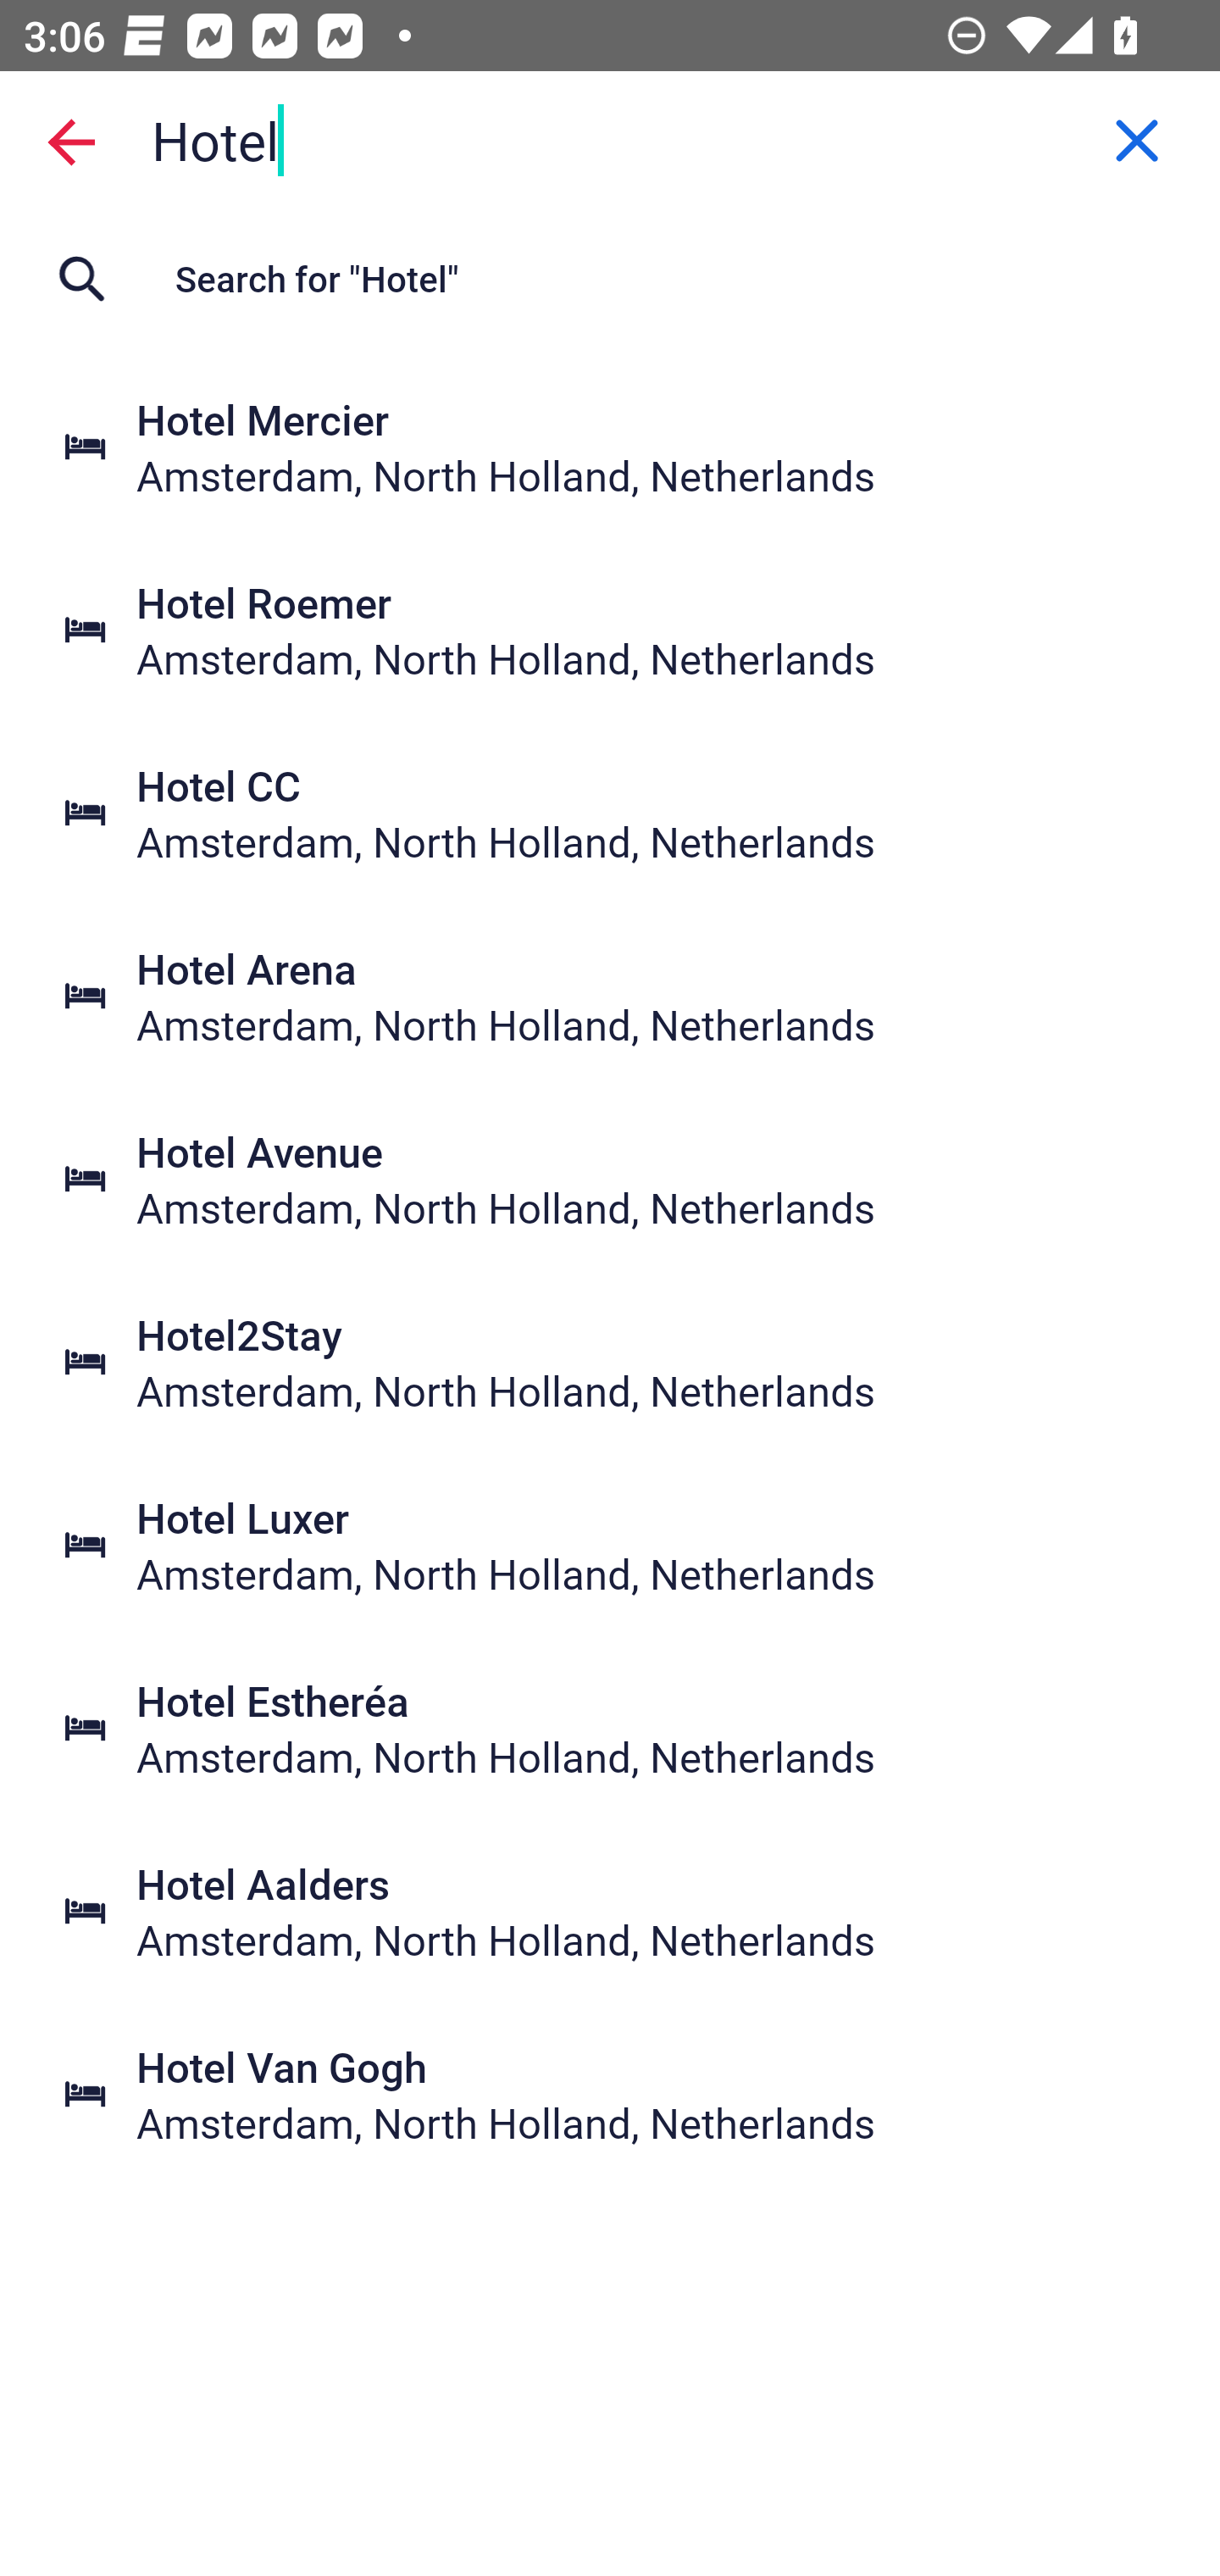  Describe the element at coordinates (71, 141) in the screenshot. I see `Back to search screen` at that location.